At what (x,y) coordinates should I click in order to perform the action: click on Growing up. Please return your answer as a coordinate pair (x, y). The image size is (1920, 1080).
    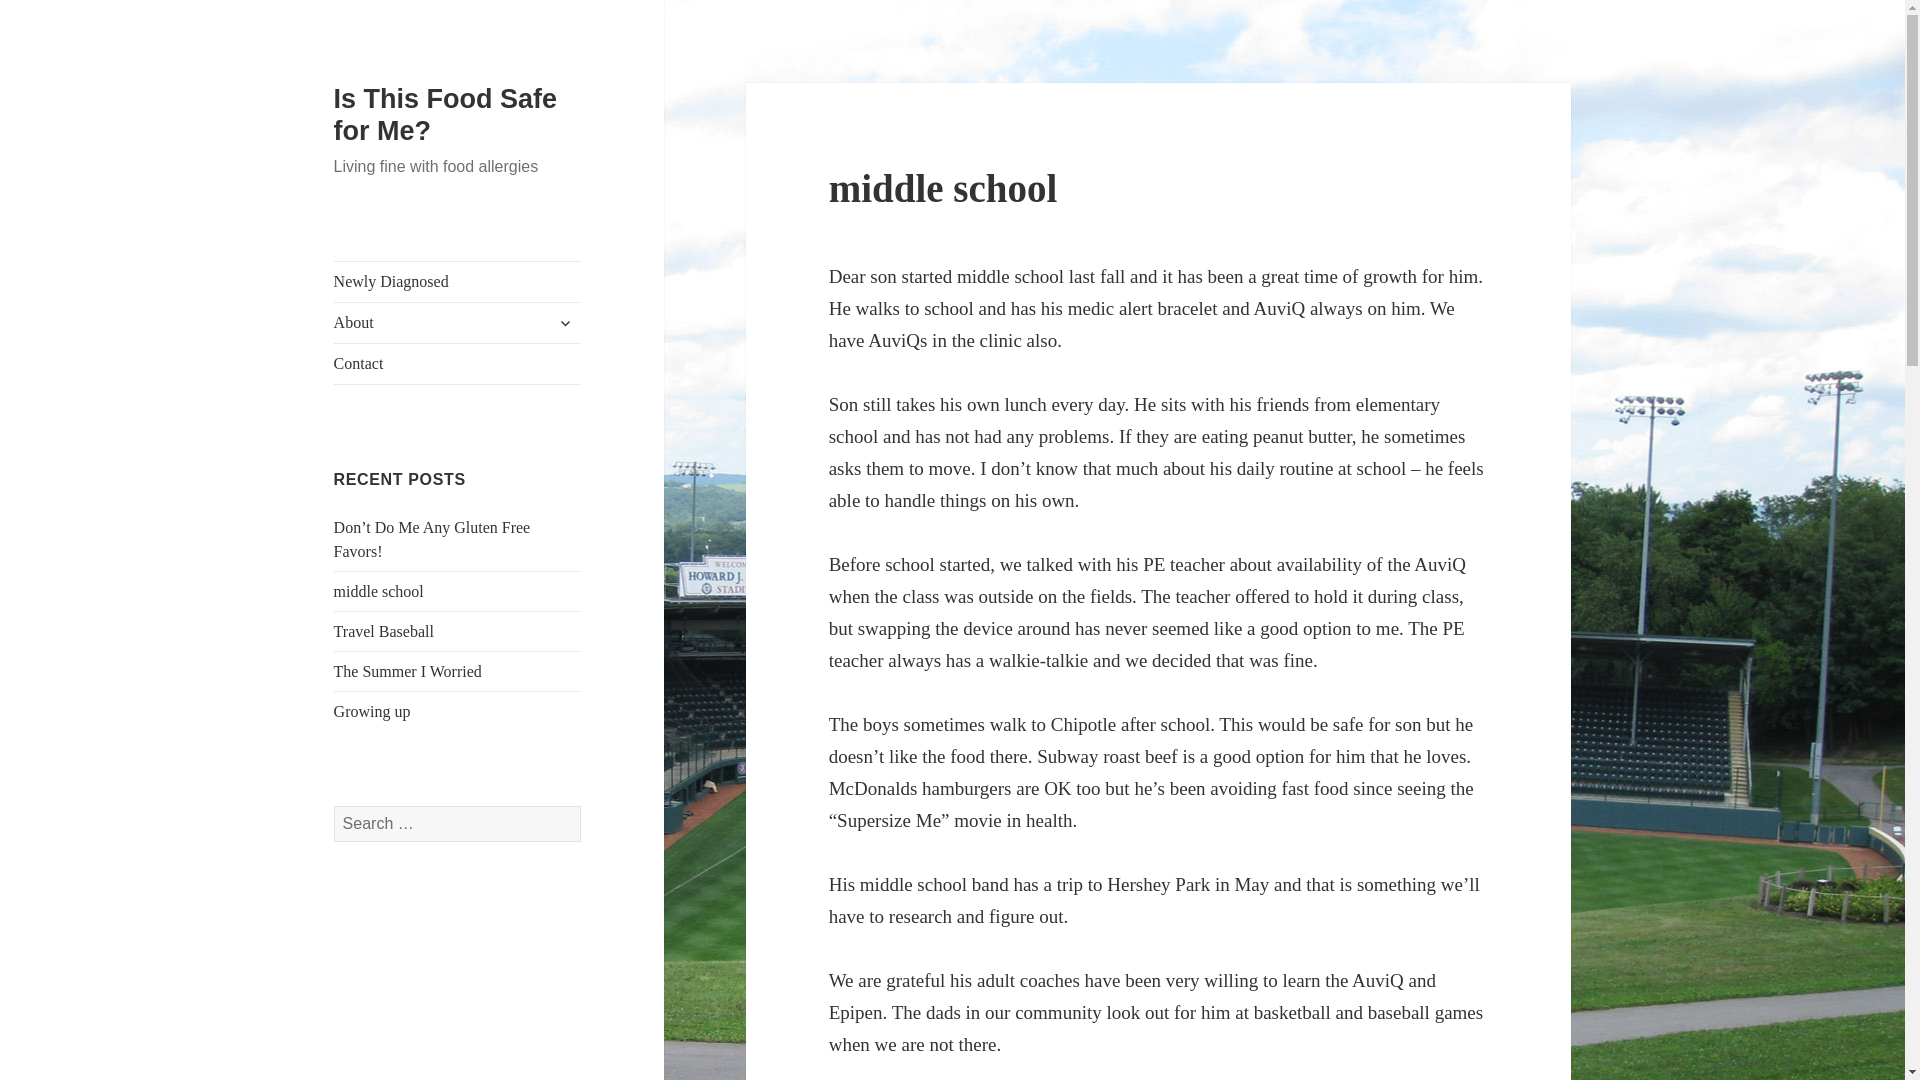
    Looking at the image, I should click on (372, 712).